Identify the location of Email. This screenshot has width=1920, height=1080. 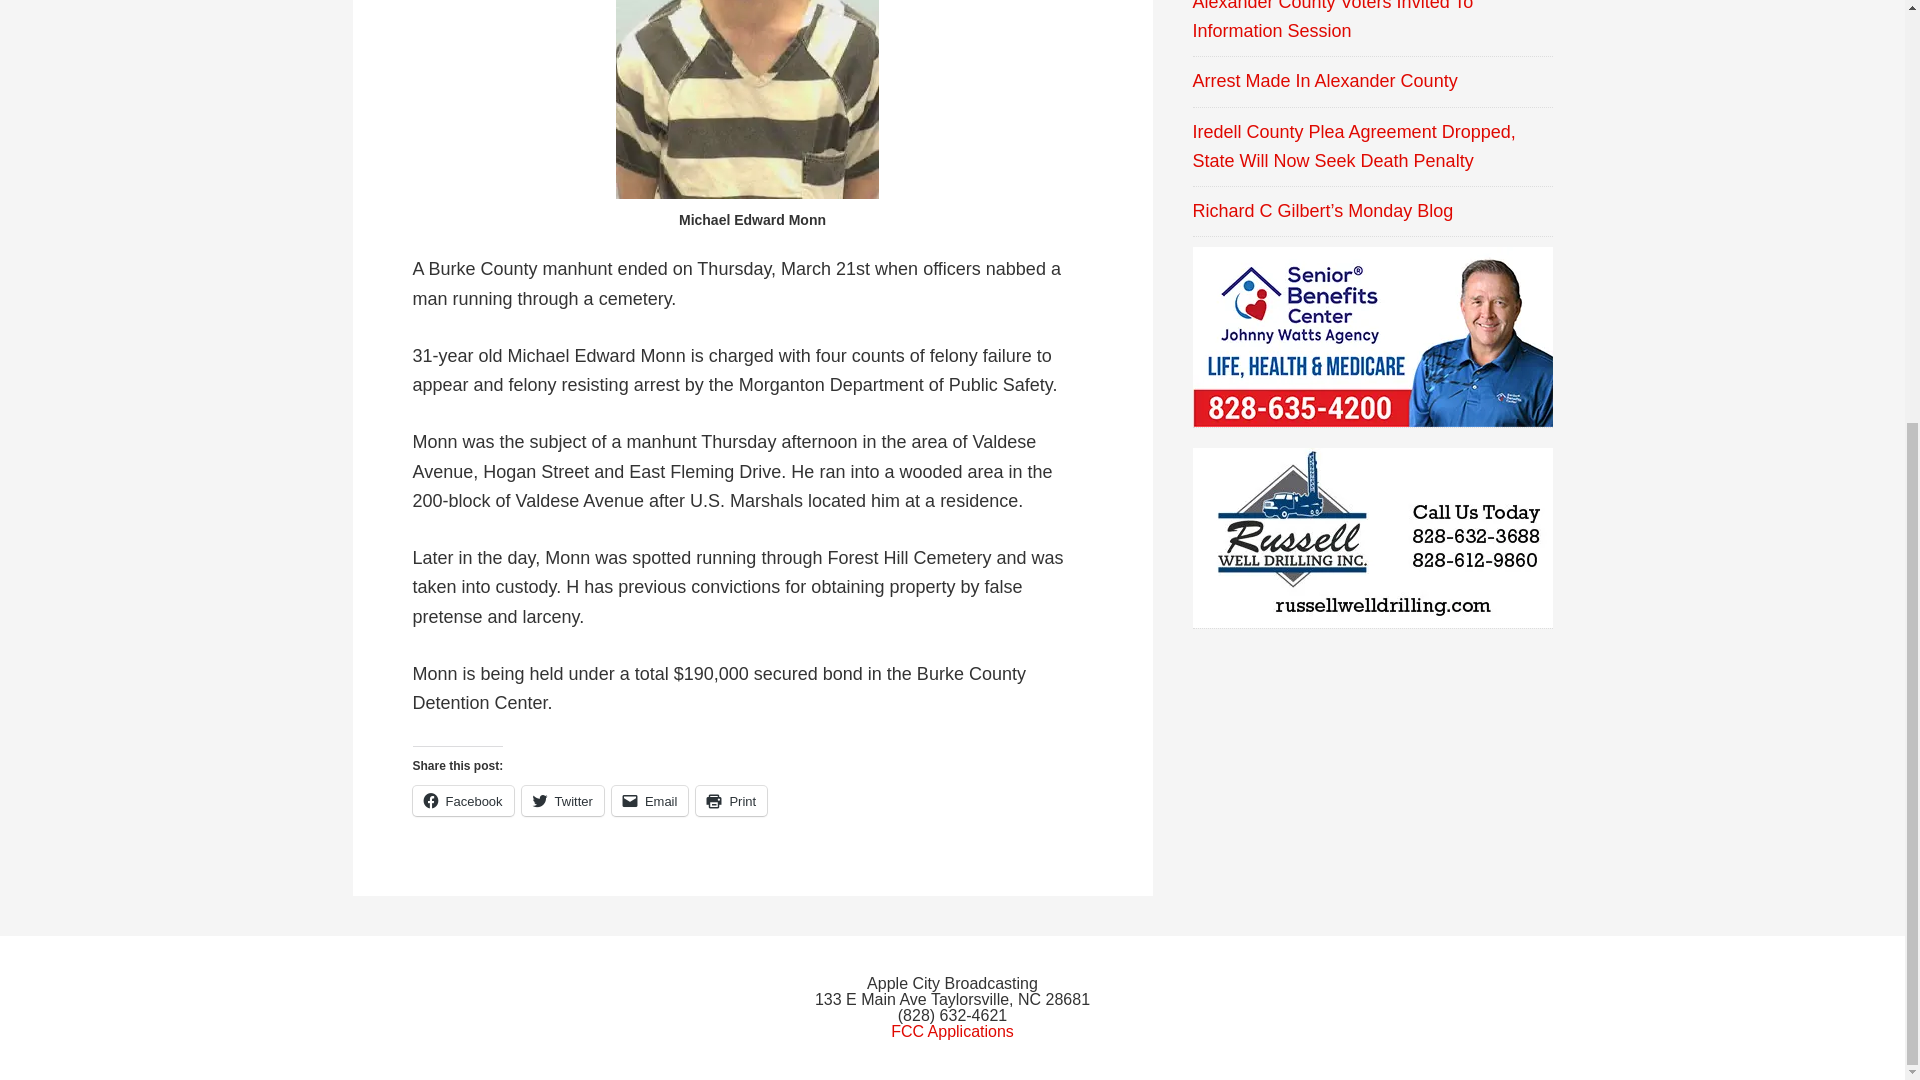
(650, 801).